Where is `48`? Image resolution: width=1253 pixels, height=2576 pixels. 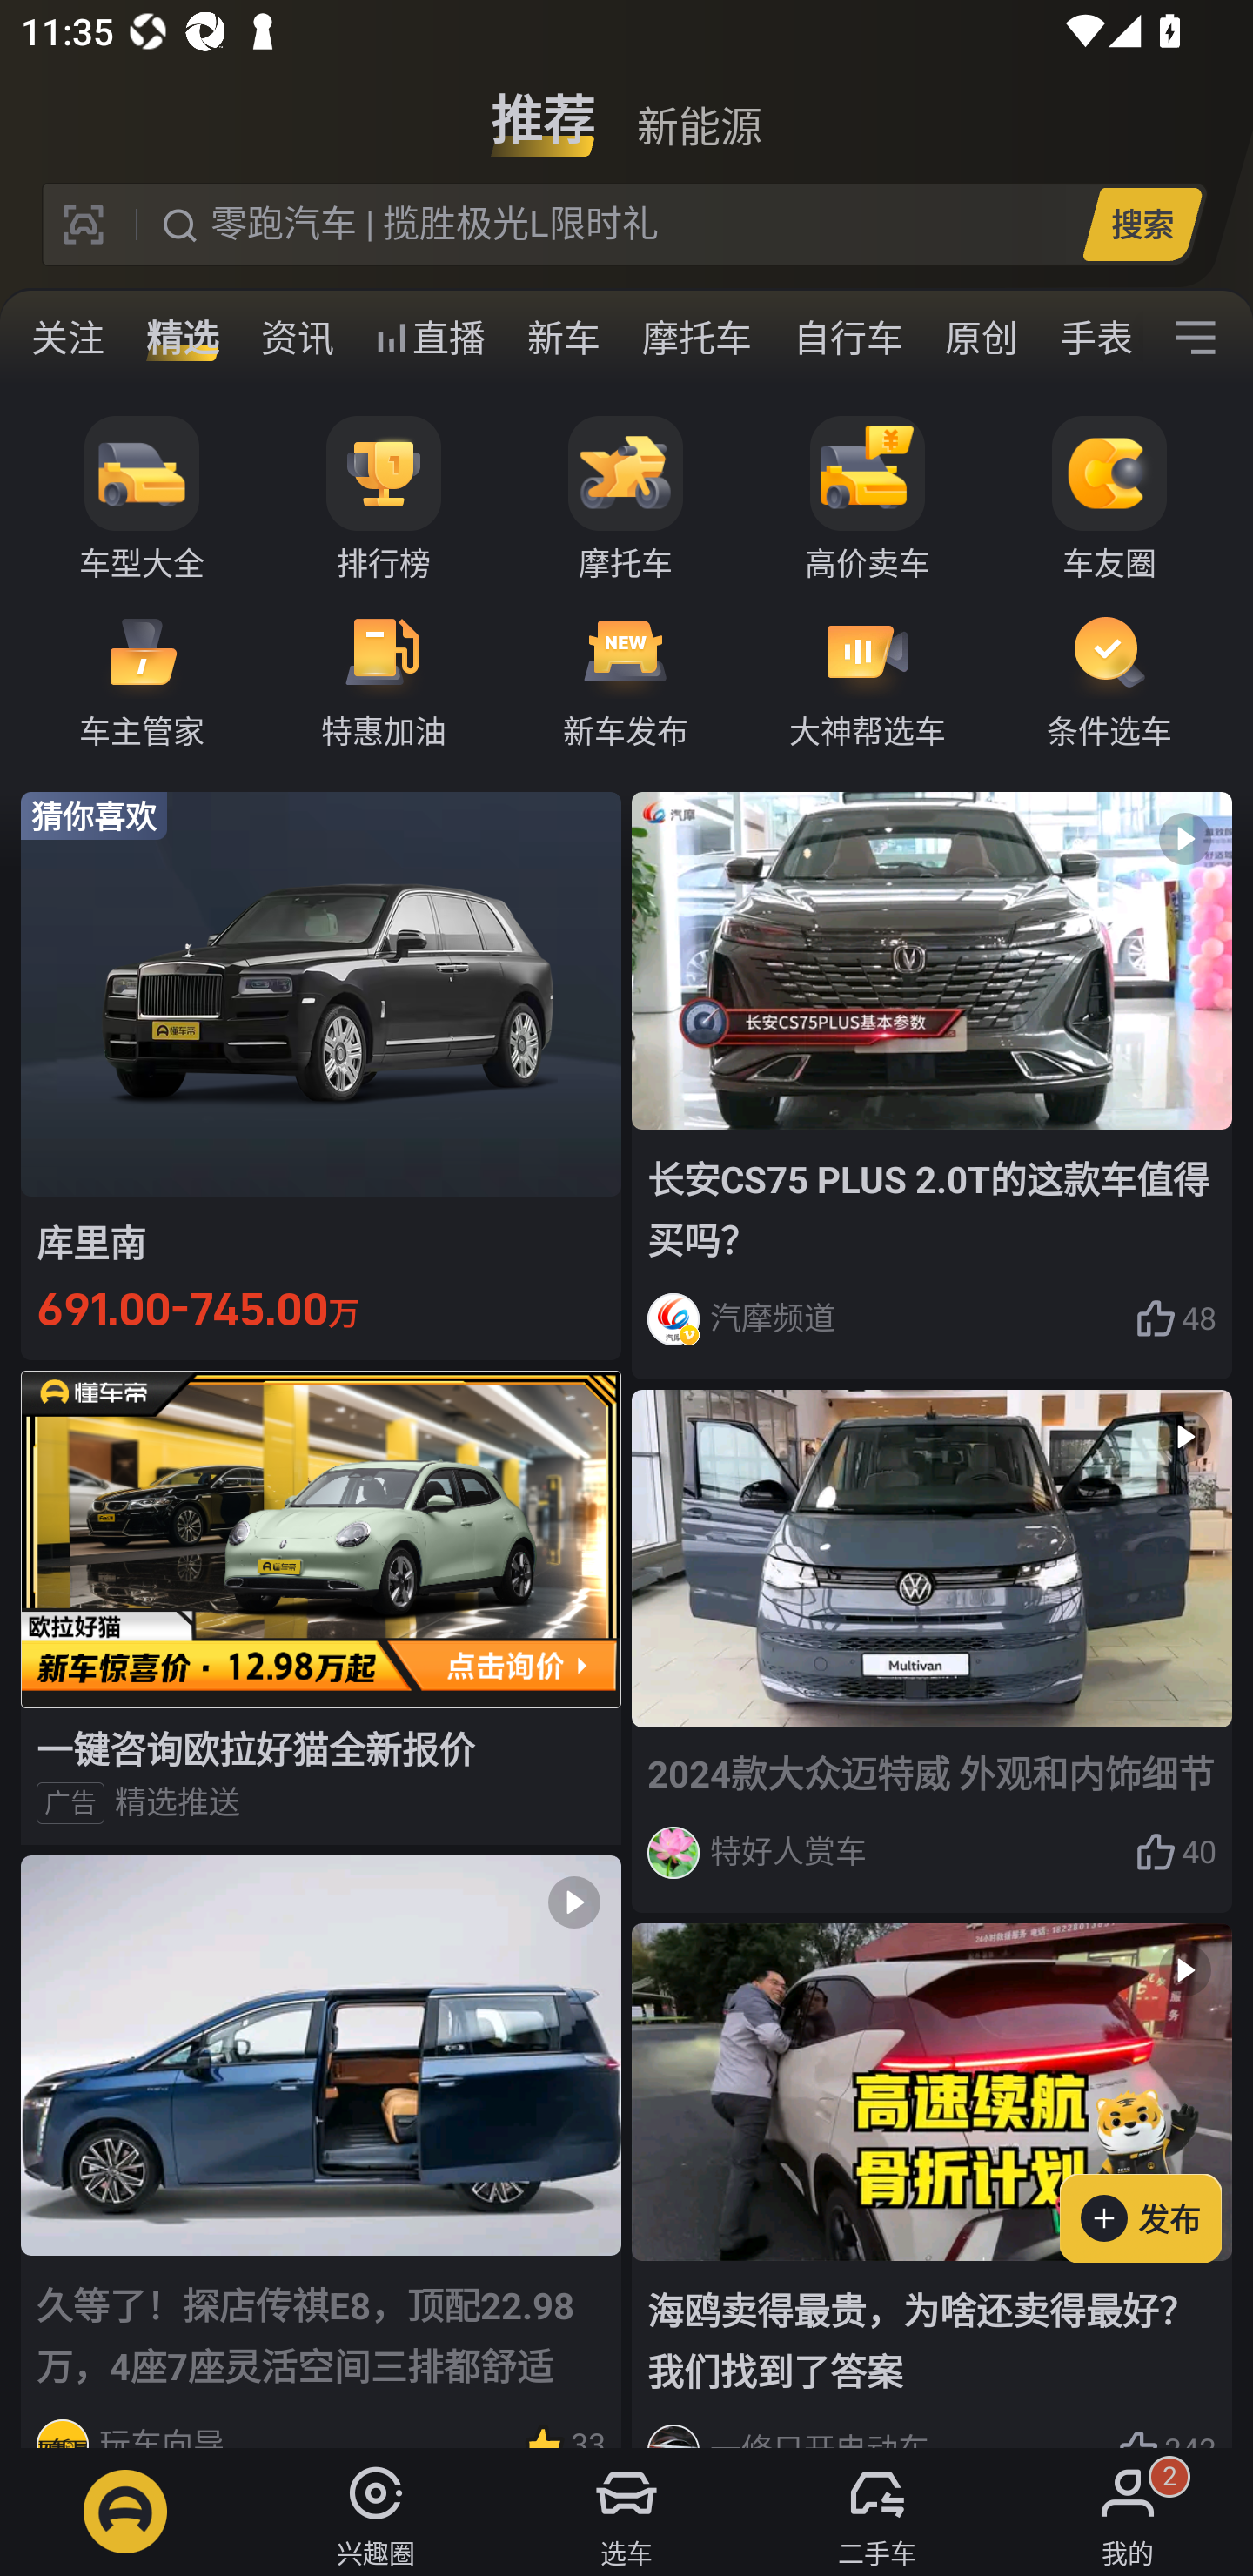 48 is located at coordinates (1176, 1318).